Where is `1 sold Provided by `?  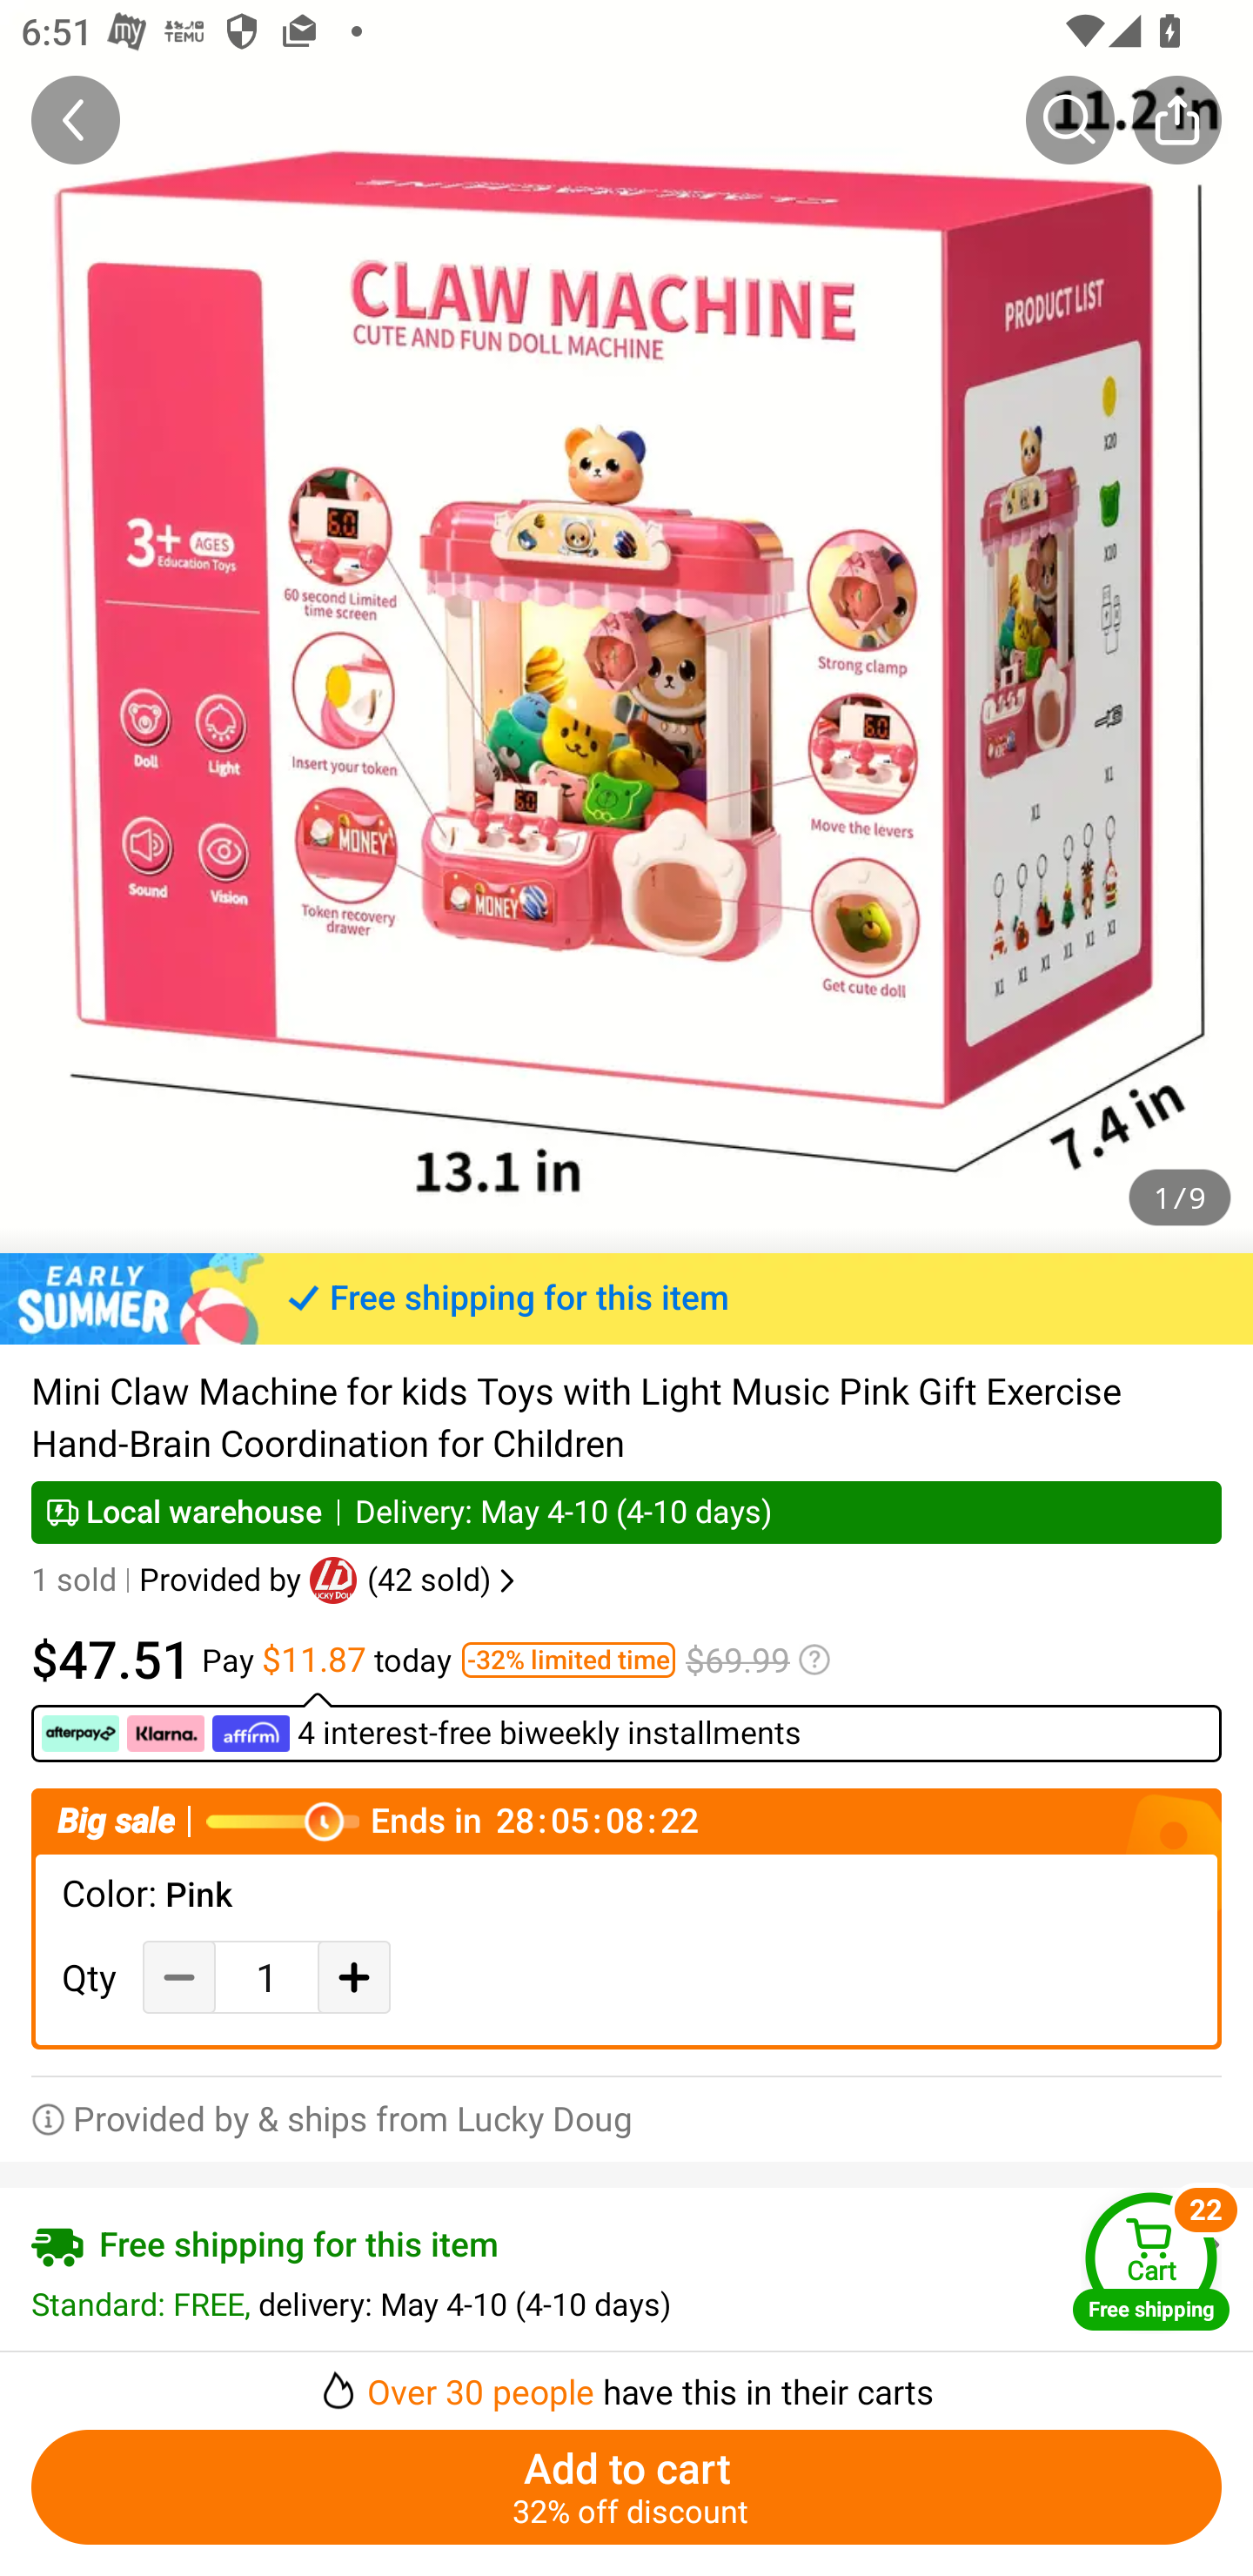
1 sold Provided by  is located at coordinates (171, 1580).